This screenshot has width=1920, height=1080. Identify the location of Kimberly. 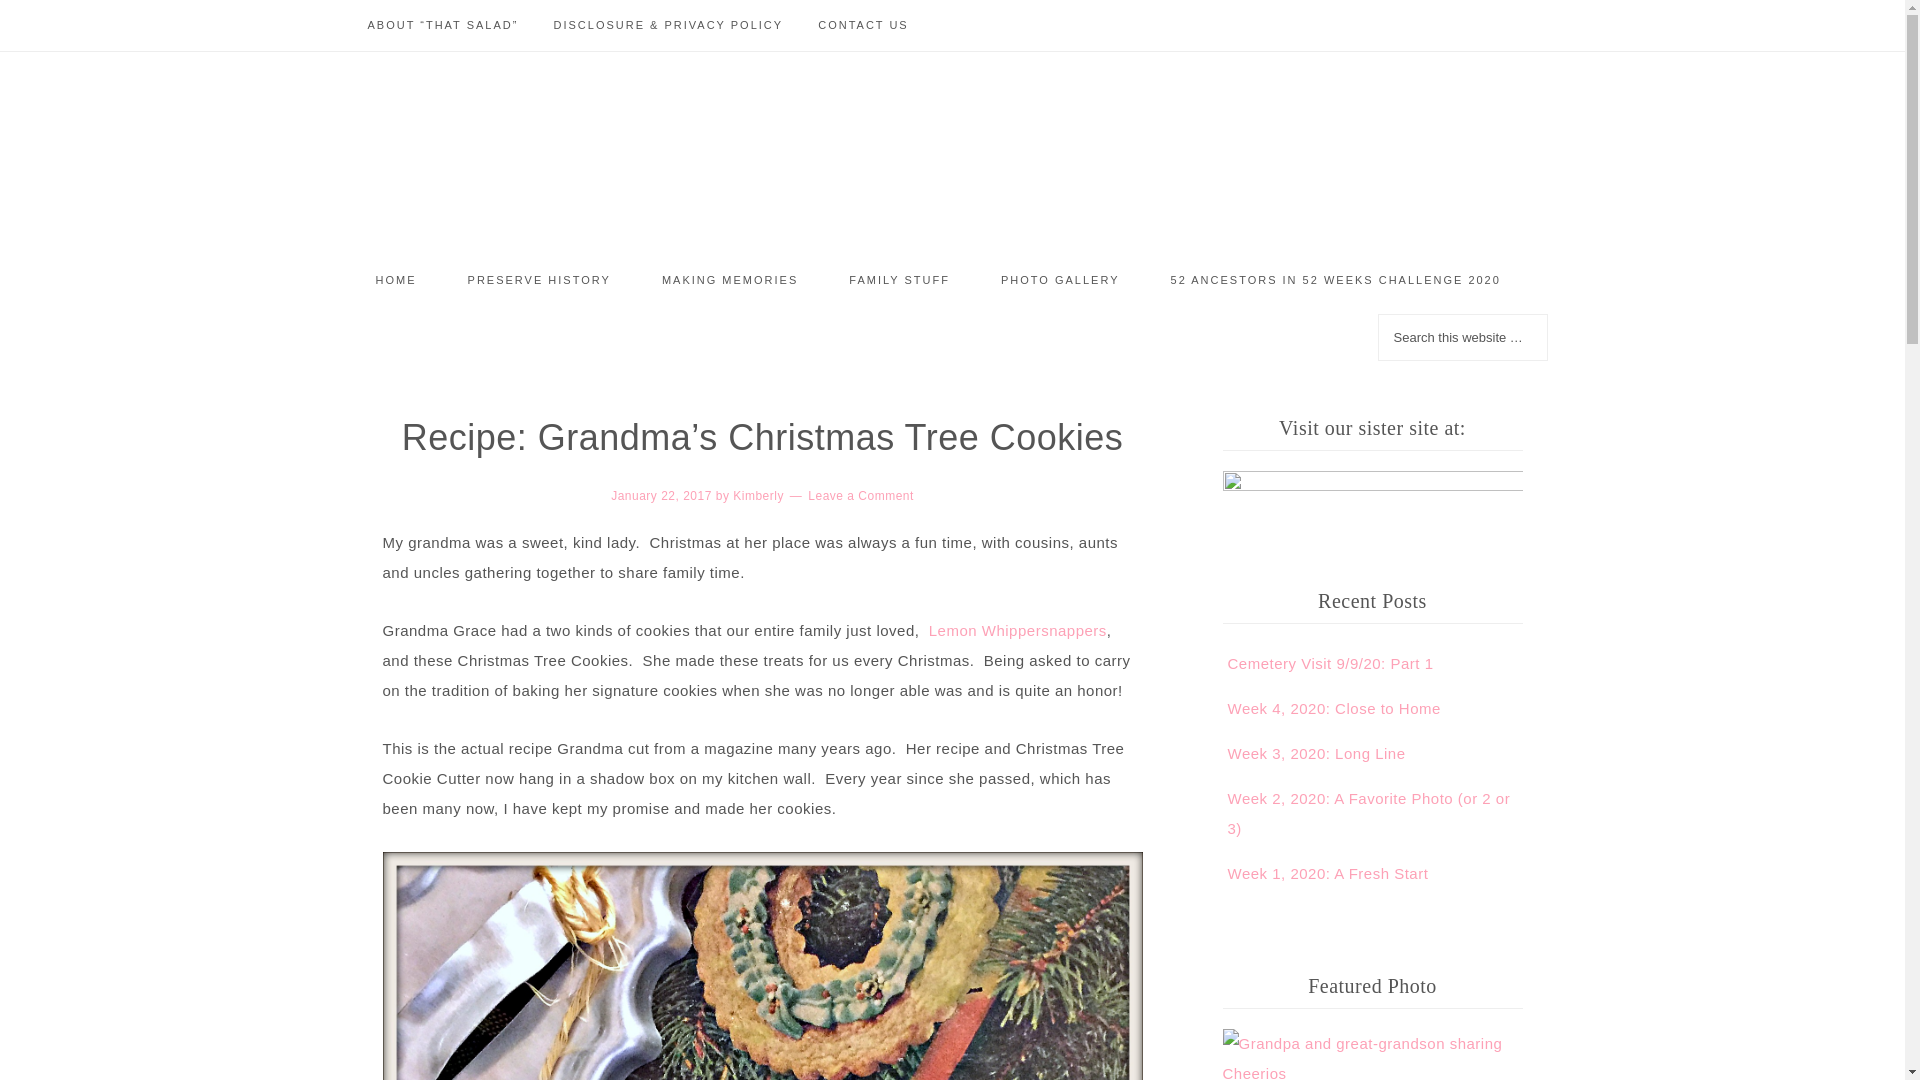
(758, 496).